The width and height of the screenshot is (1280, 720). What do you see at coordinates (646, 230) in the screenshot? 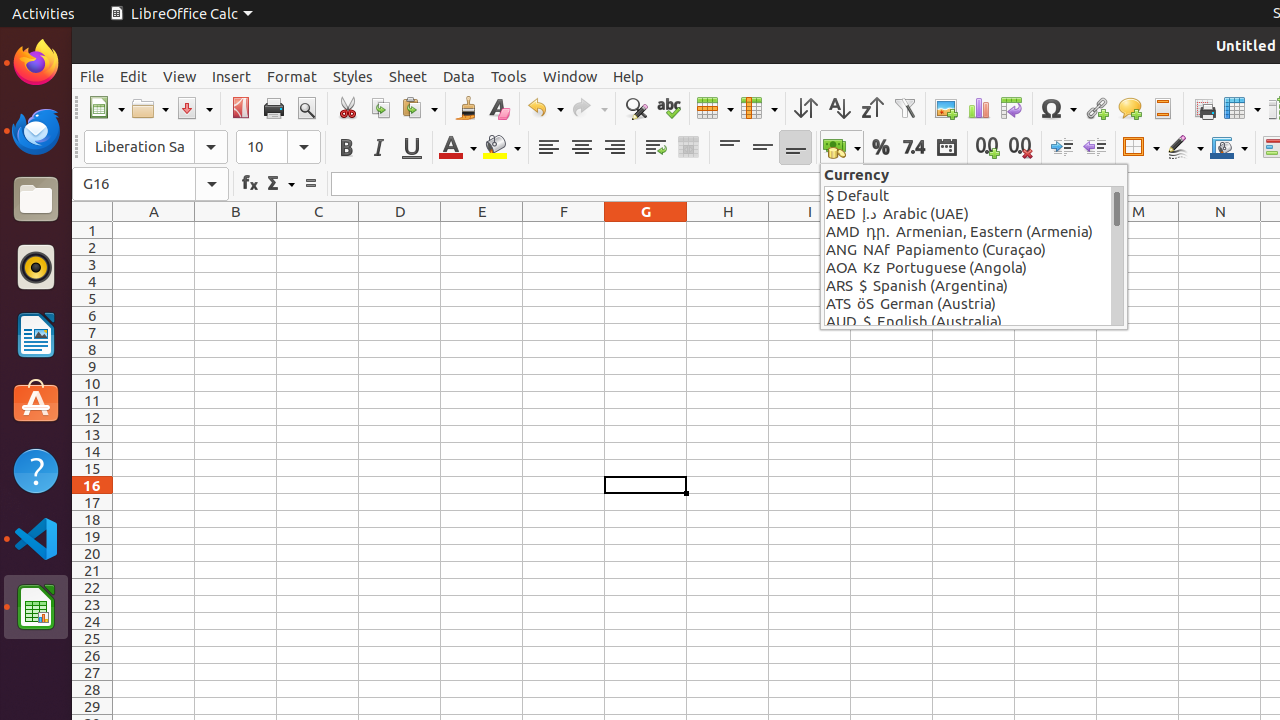
I see `G1` at bounding box center [646, 230].